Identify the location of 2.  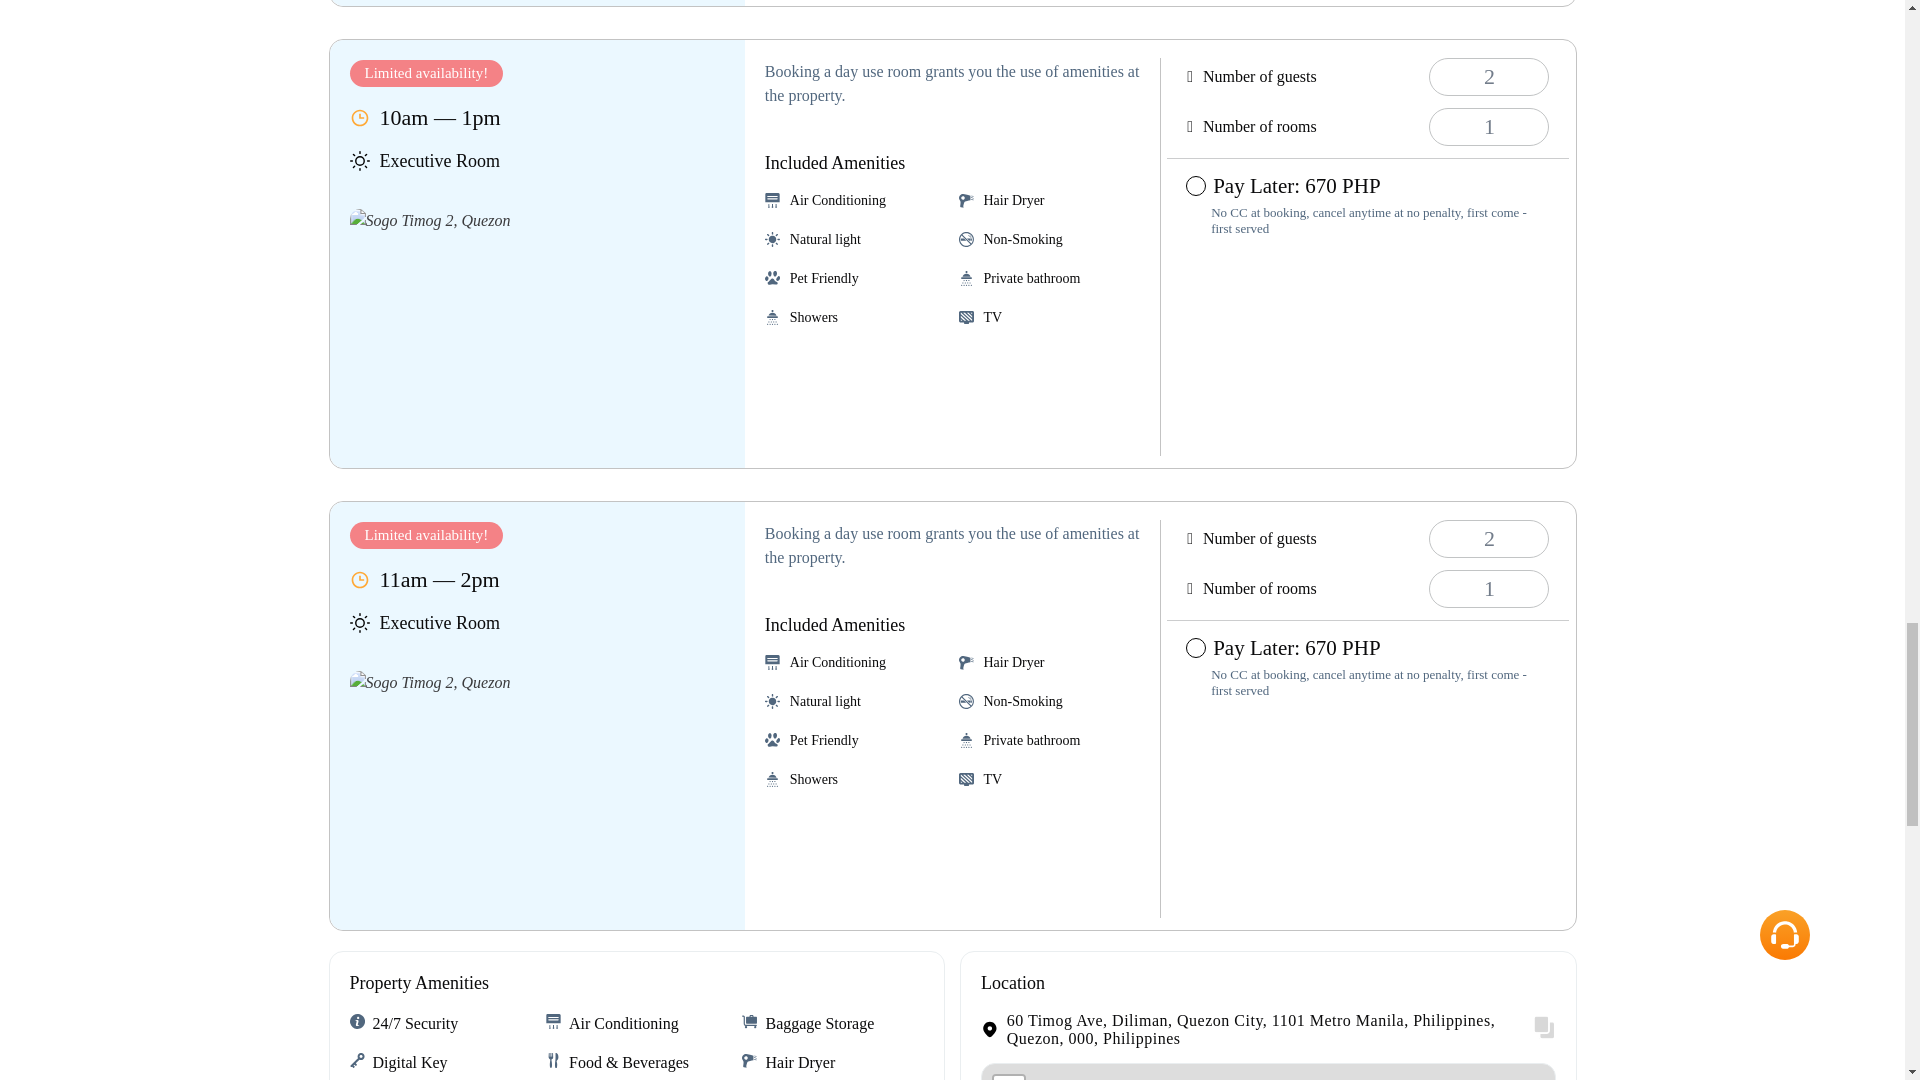
(1488, 538).